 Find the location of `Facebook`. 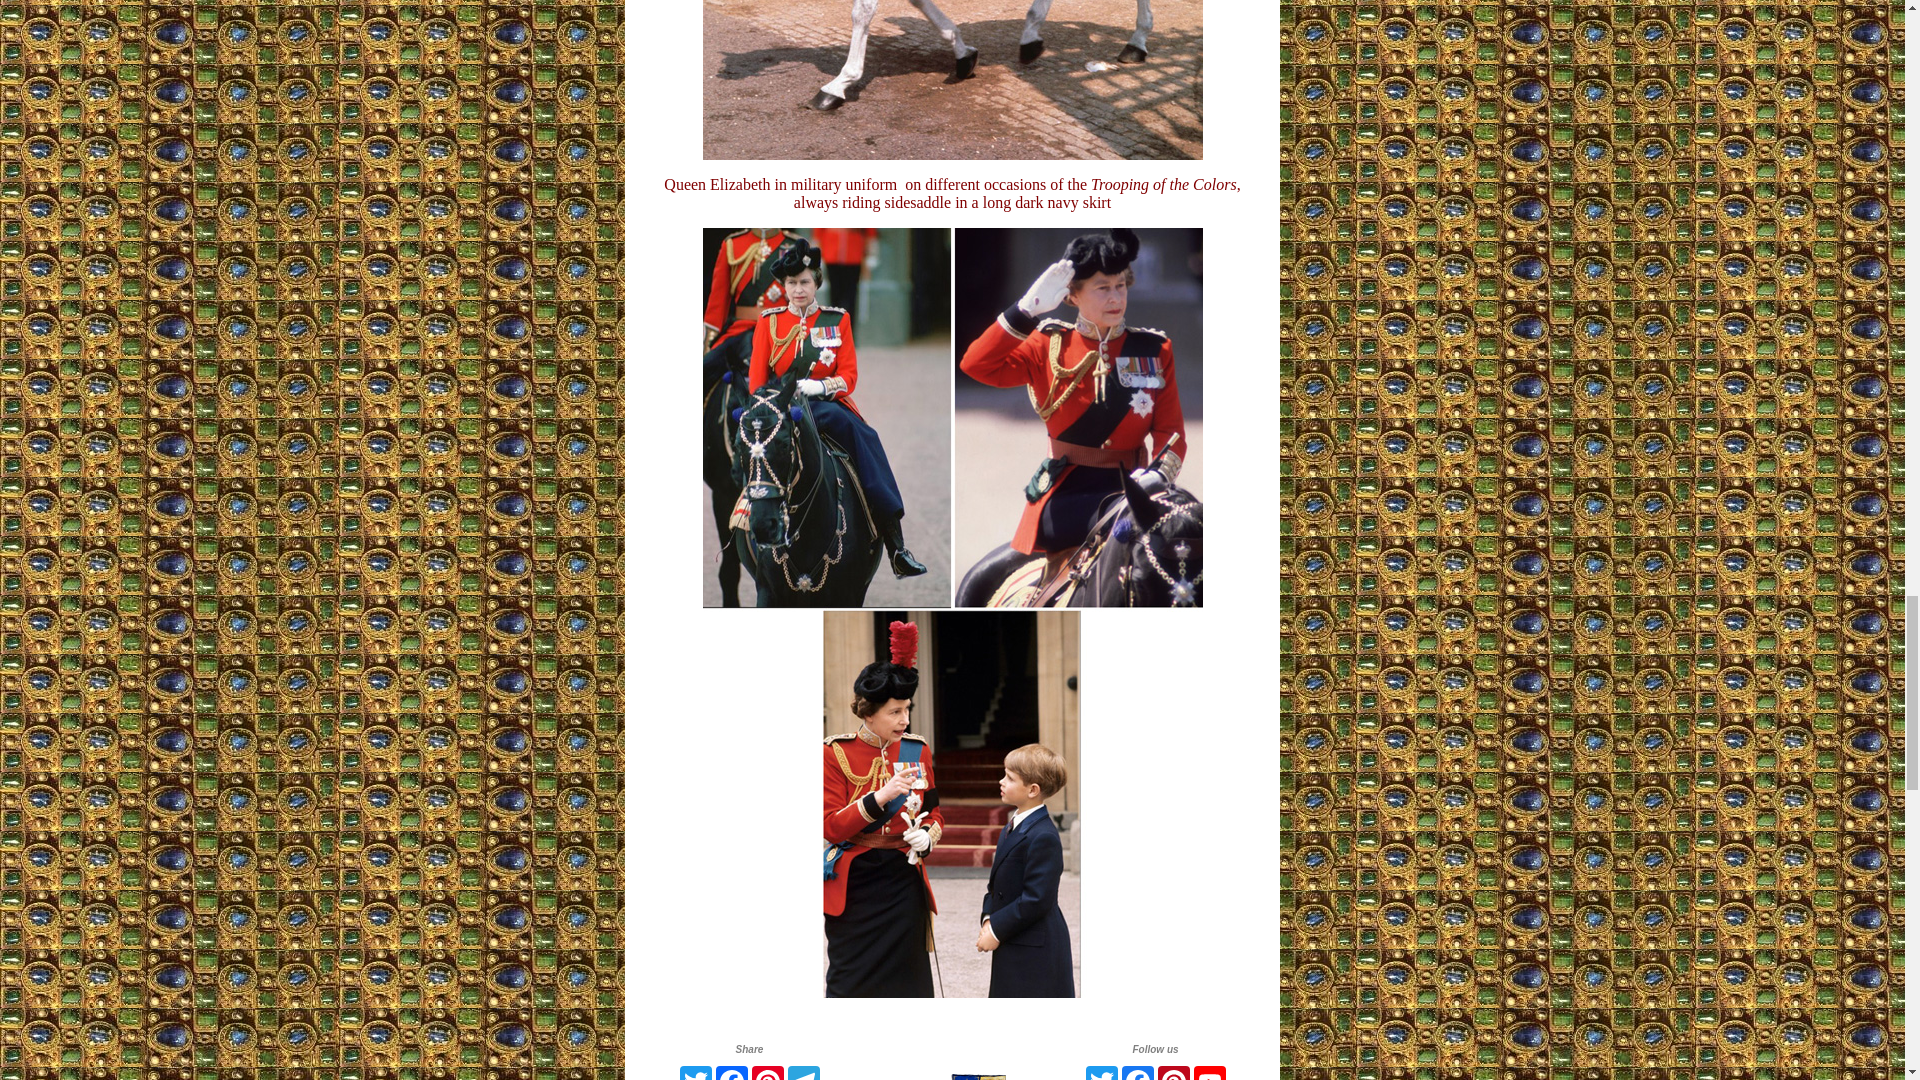

Facebook is located at coordinates (732, 1072).